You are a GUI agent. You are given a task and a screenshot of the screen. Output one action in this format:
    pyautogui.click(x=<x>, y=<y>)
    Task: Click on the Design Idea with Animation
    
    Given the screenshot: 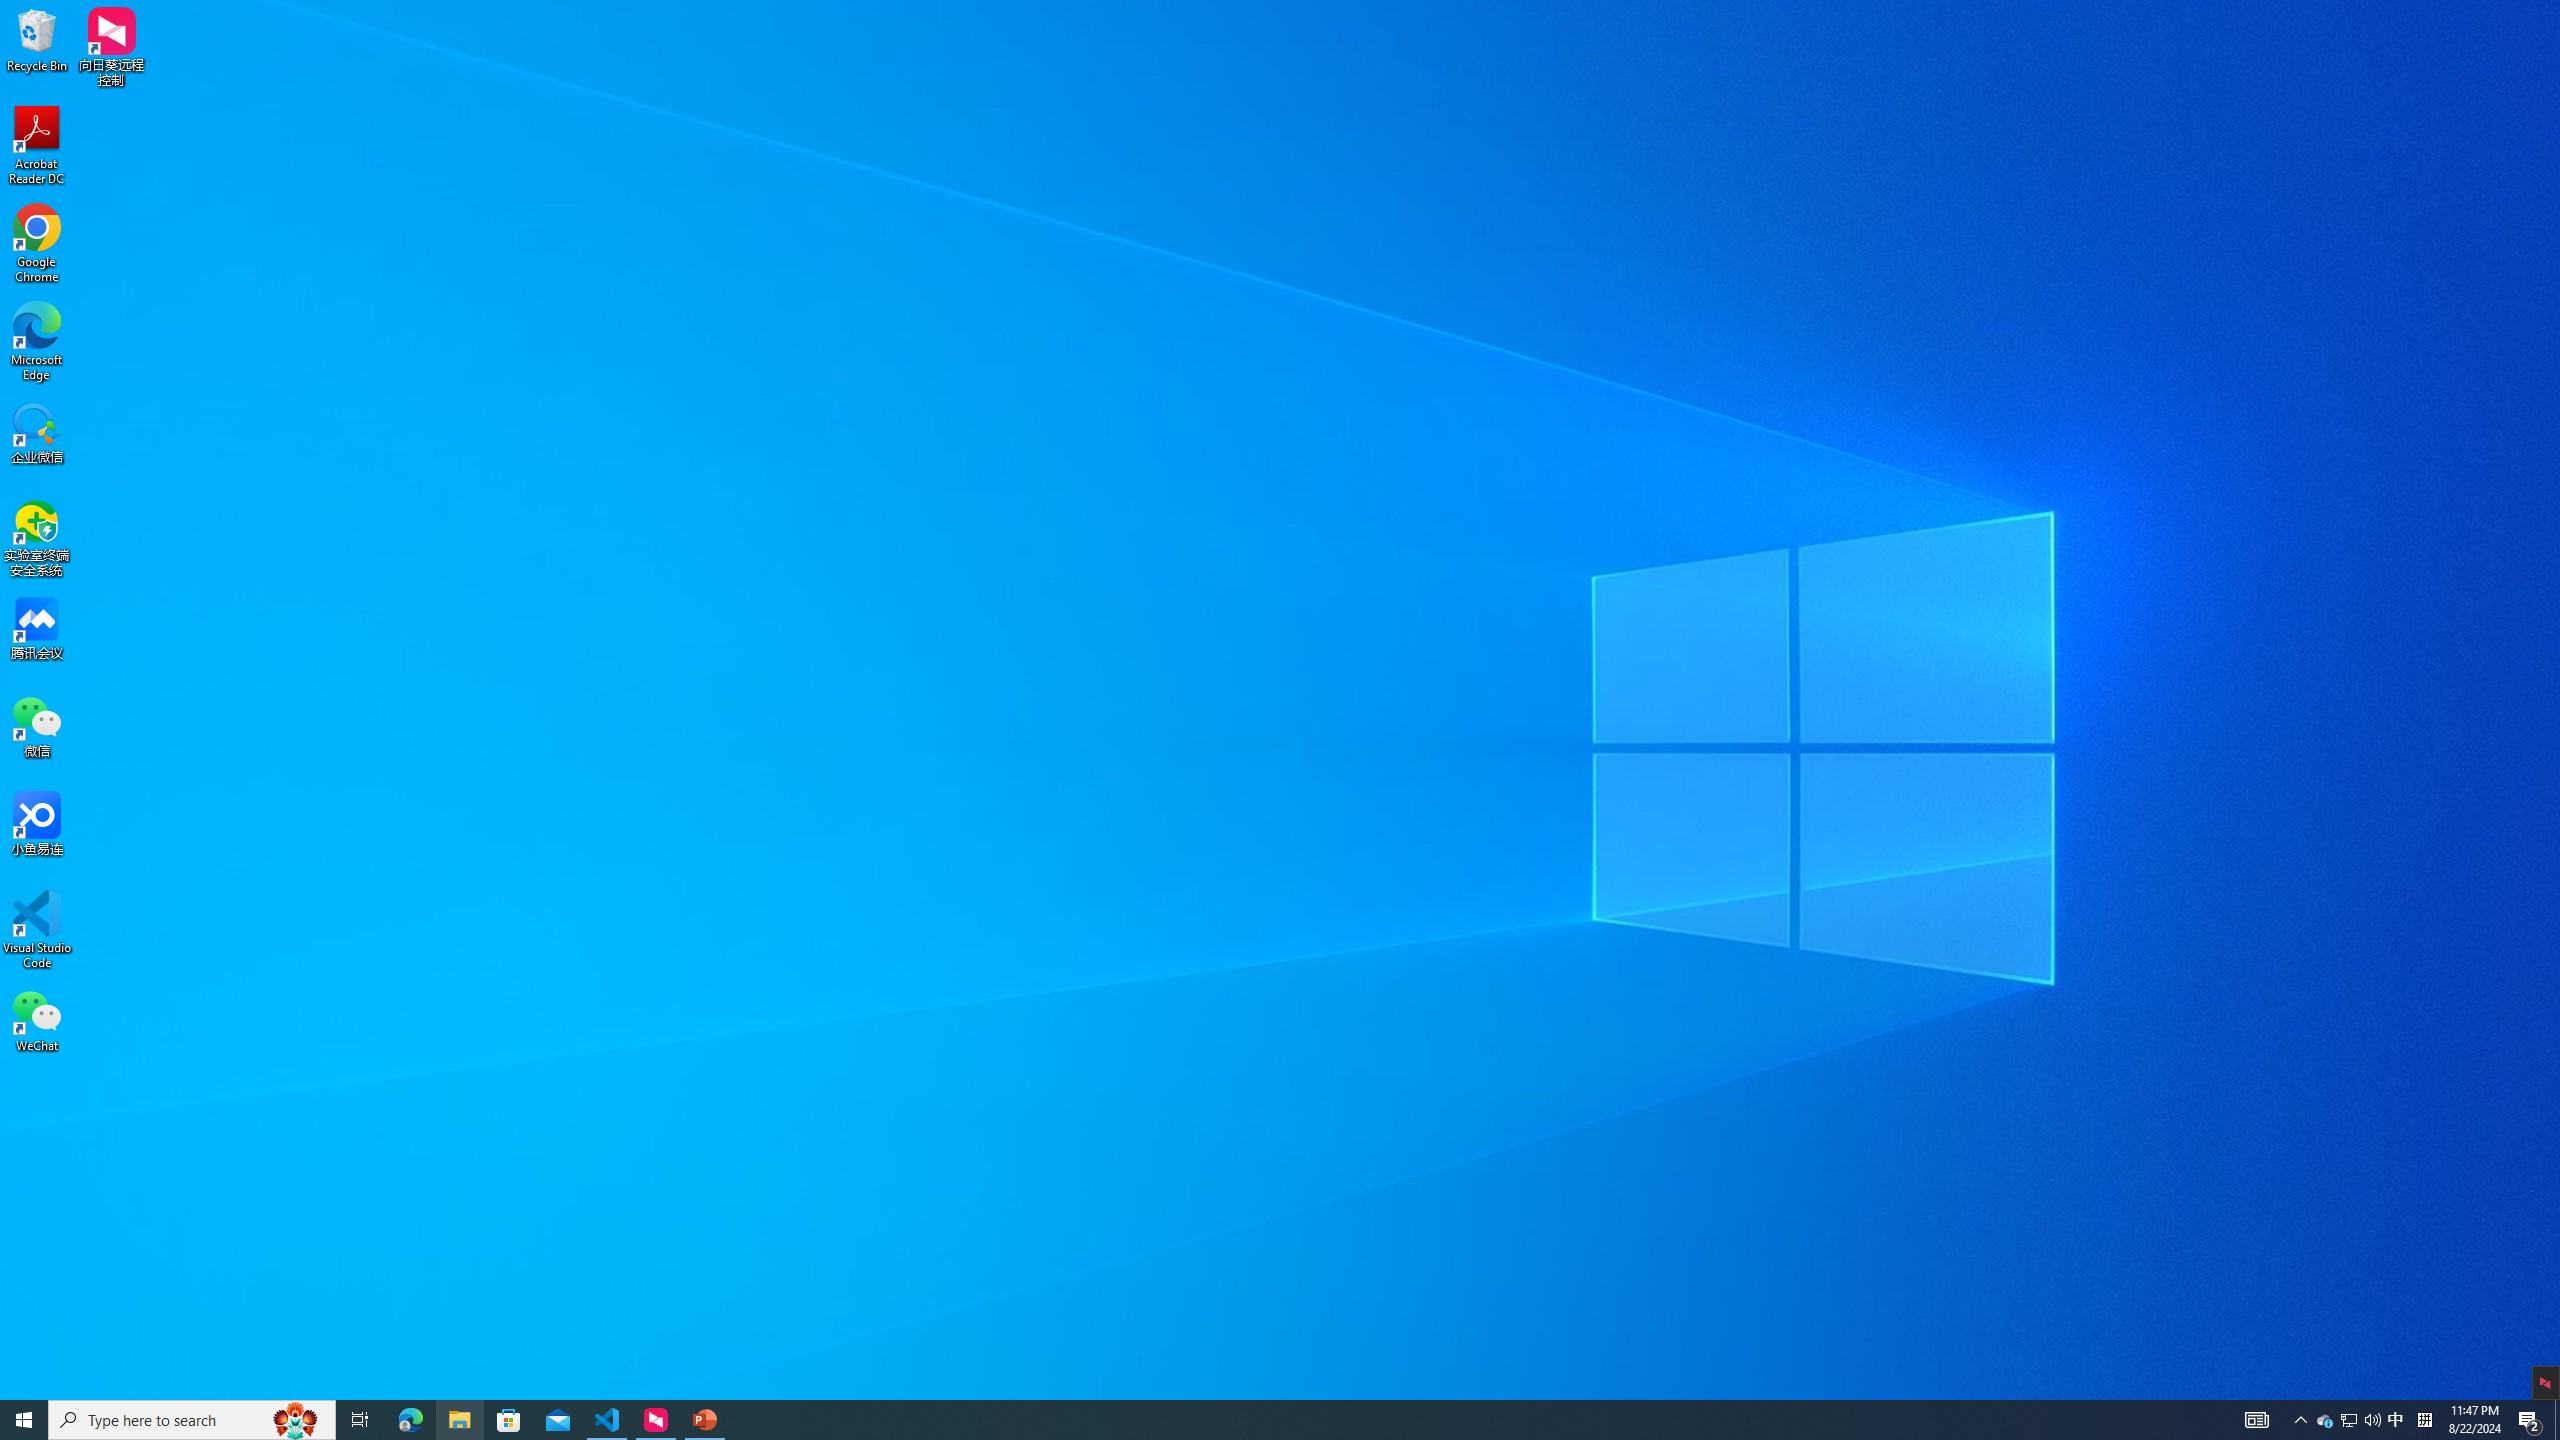 What is the action you would take?
    pyautogui.click(x=2404, y=432)
    